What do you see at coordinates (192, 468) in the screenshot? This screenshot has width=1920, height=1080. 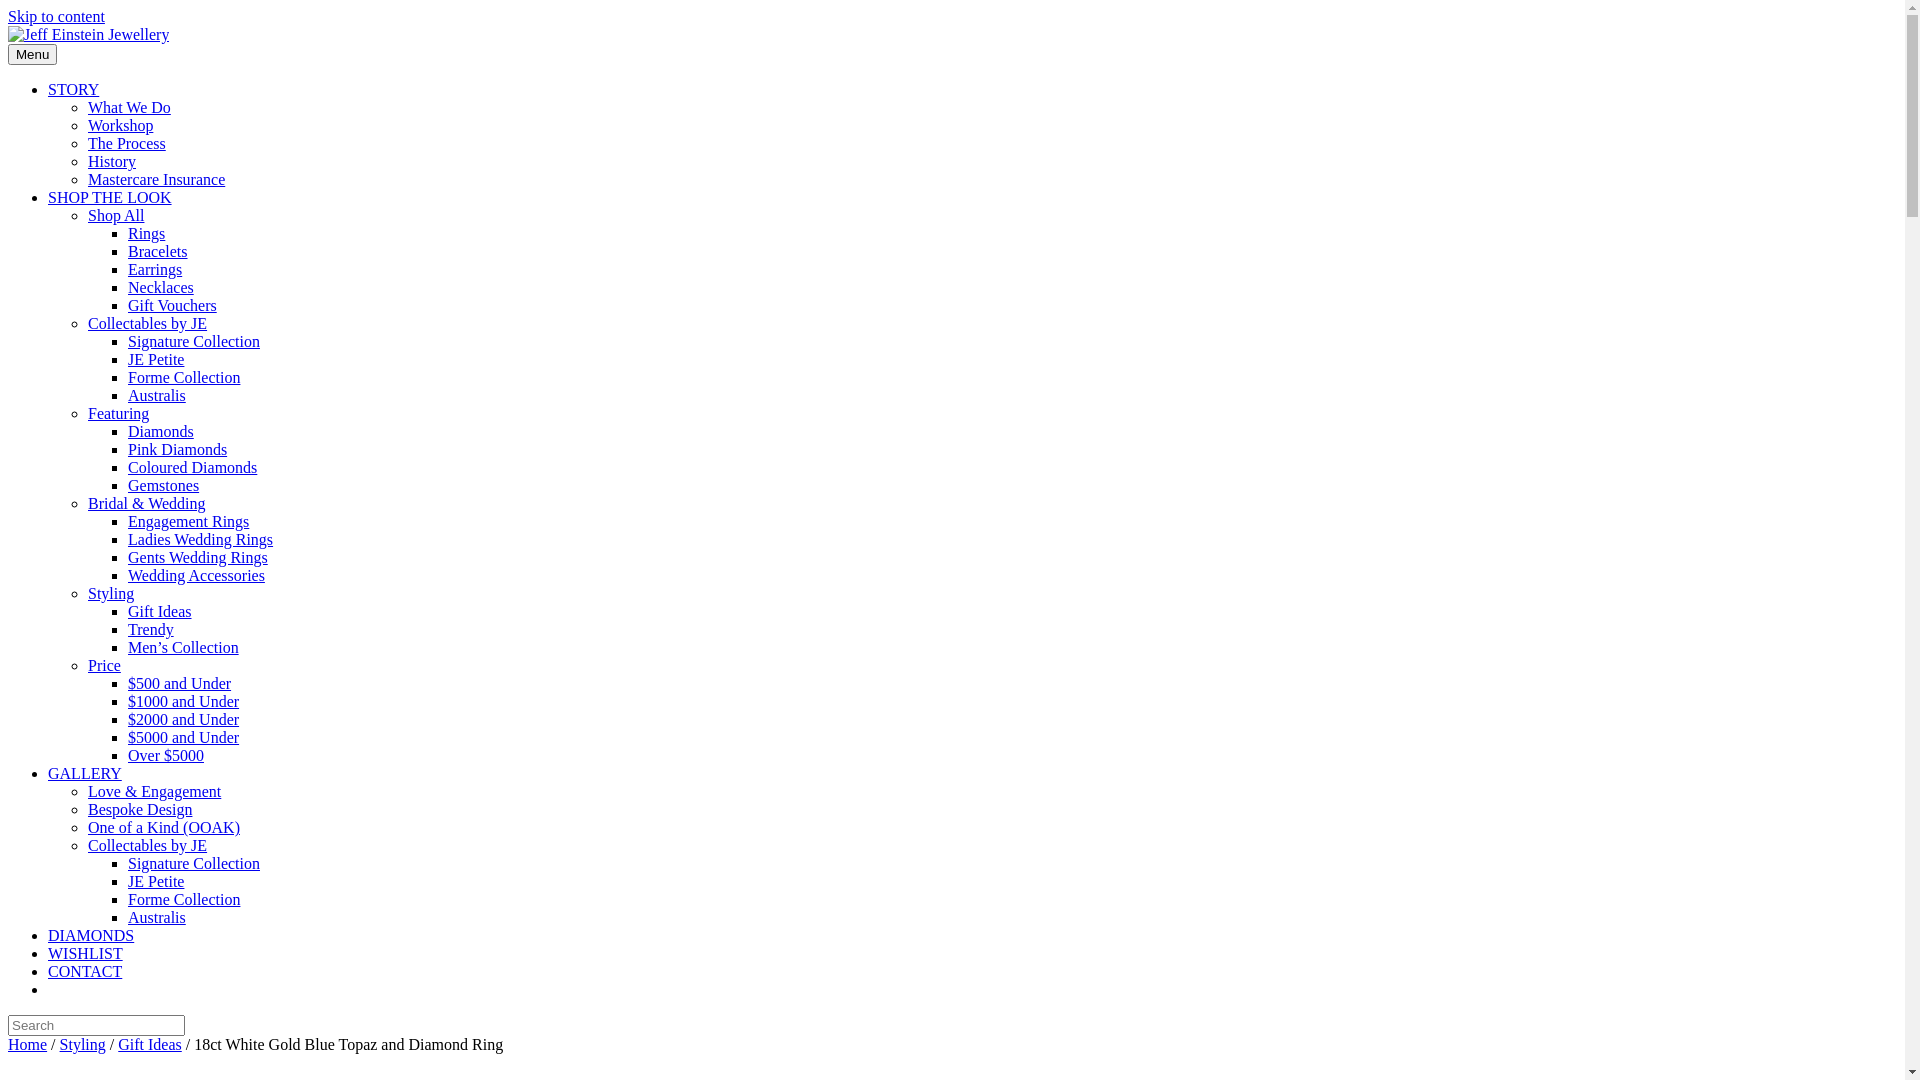 I see `Coloured Diamonds` at bounding box center [192, 468].